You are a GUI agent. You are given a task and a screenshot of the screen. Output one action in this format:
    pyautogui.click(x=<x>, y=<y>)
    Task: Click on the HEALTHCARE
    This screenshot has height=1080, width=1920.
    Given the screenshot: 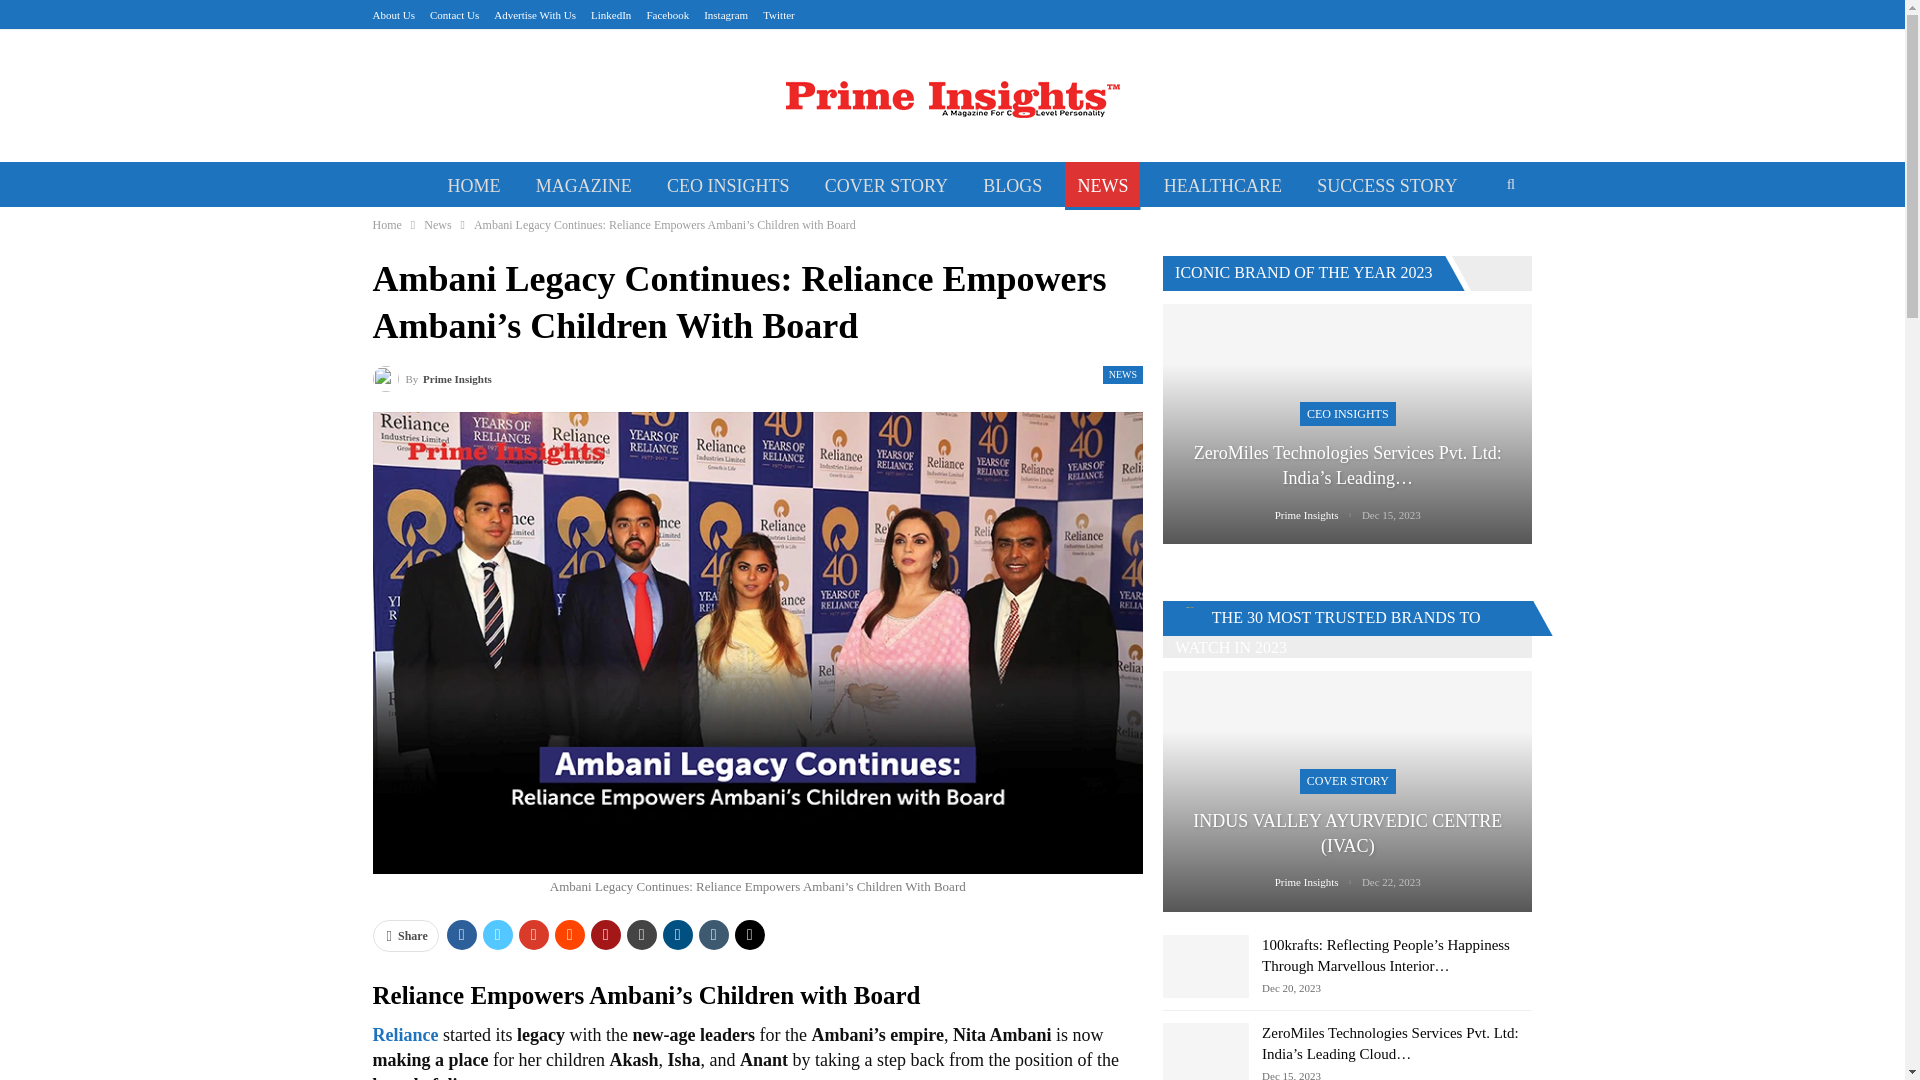 What is the action you would take?
    pyautogui.click(x=1223, y=186)
    